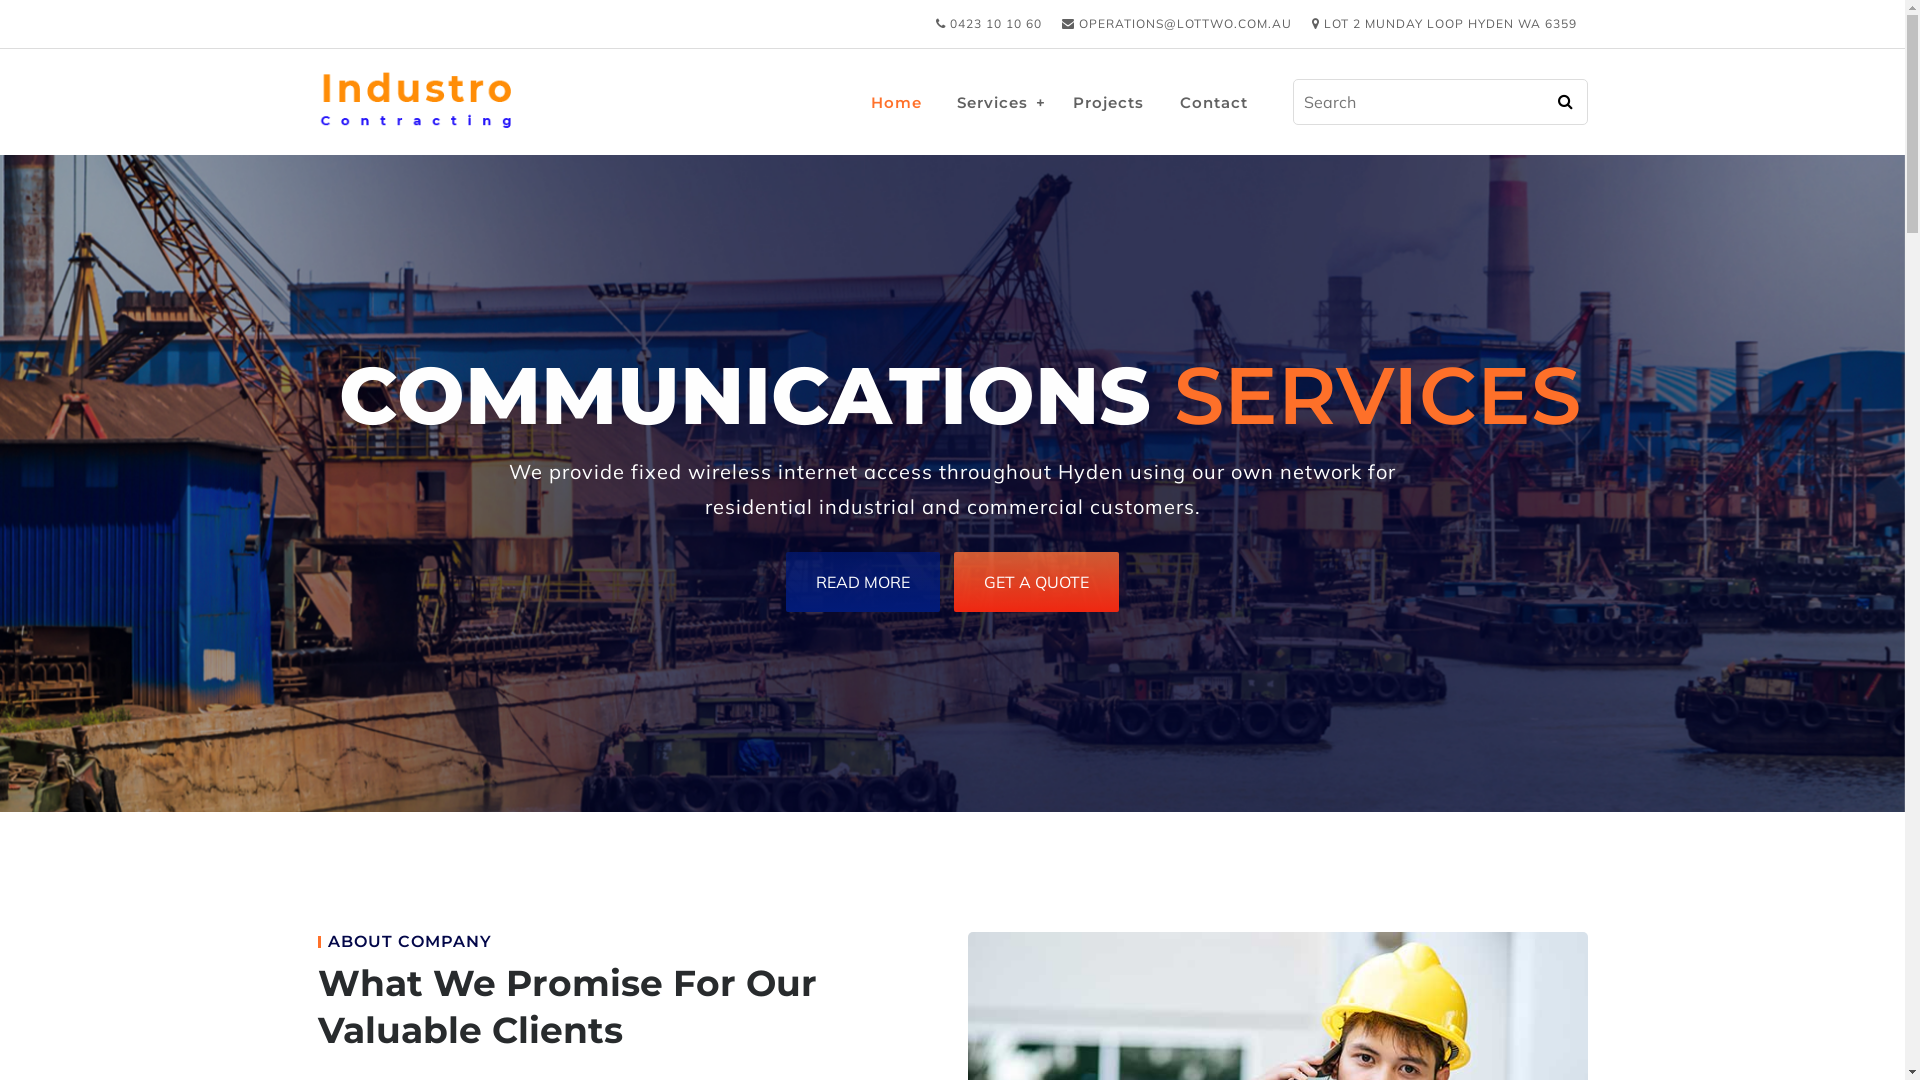 The width and height of the screenshot is (1920, 1080). Describe the element at coordinates (863, 582) in the screenshot. I see `READ MORE` at that location.